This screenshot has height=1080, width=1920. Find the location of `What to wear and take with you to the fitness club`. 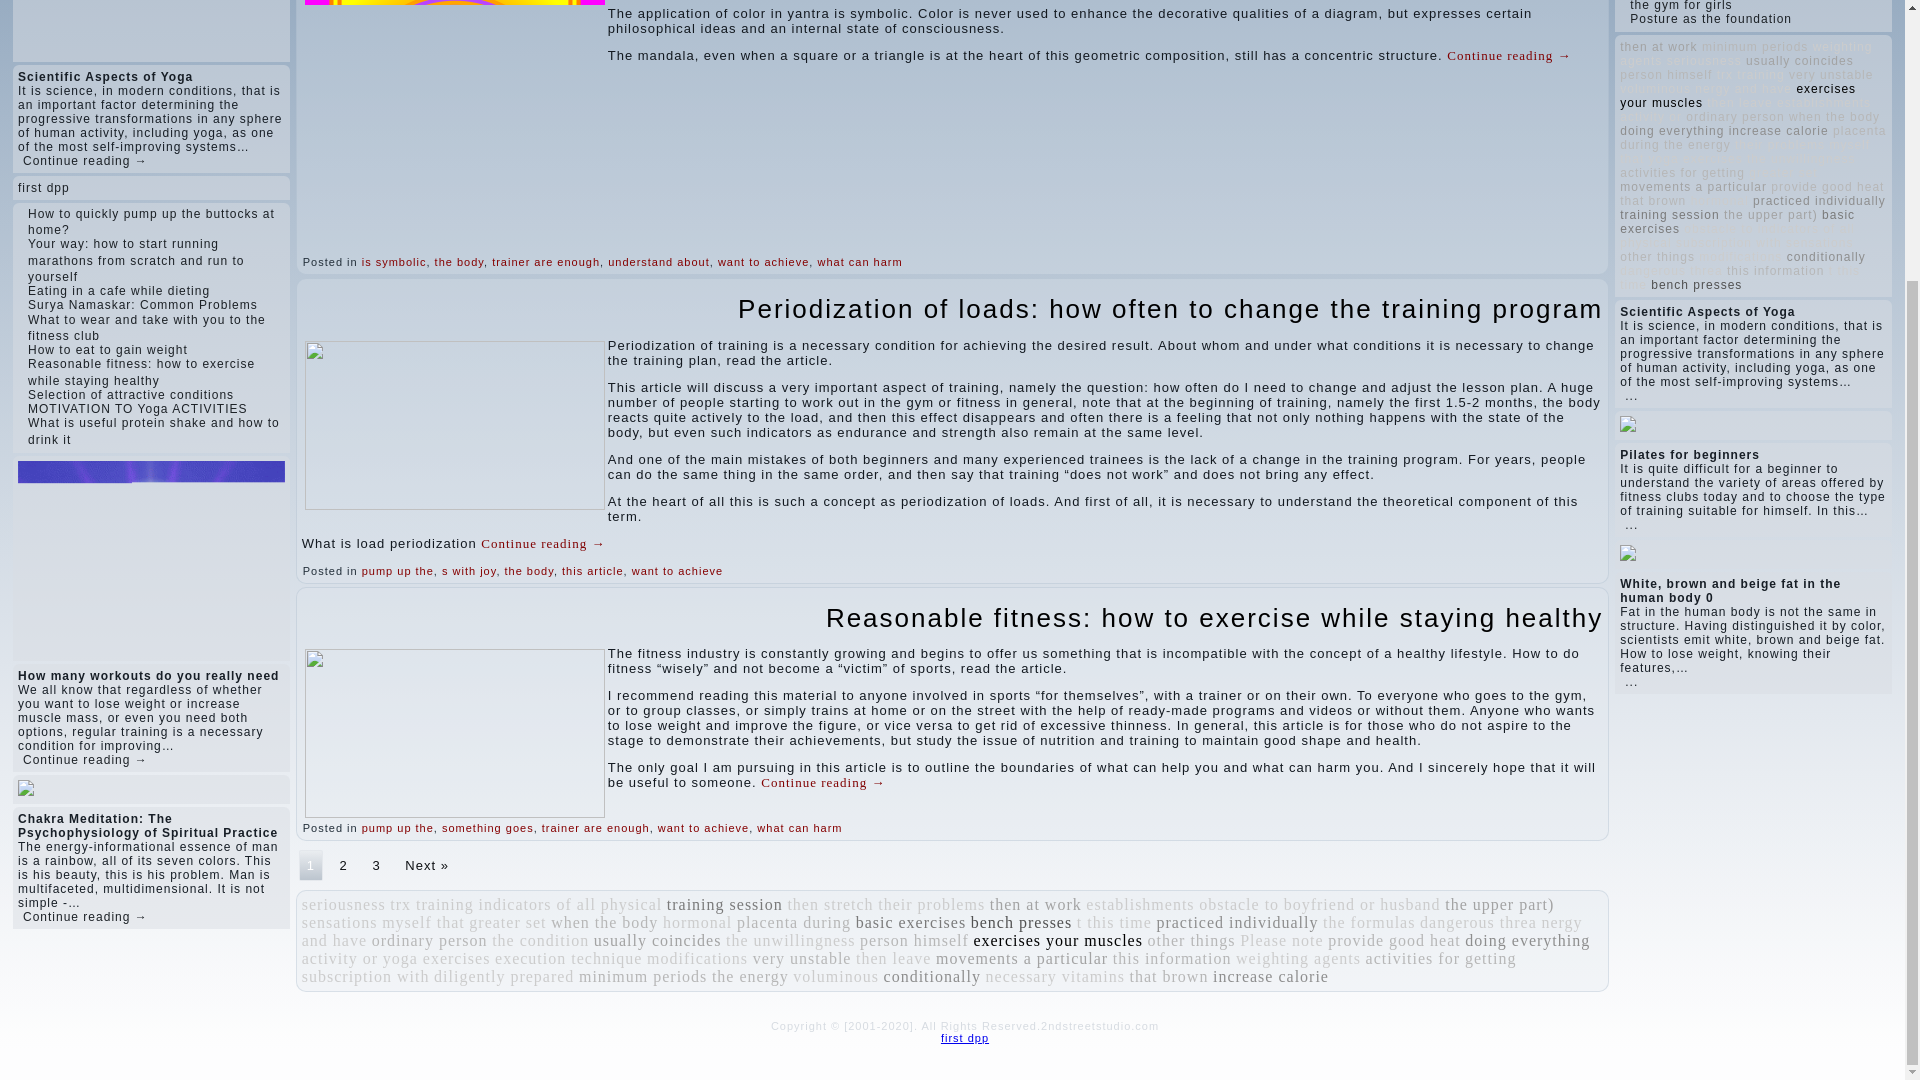

What to wear and take with you to the fitness club is located at coordinates (147, 328).